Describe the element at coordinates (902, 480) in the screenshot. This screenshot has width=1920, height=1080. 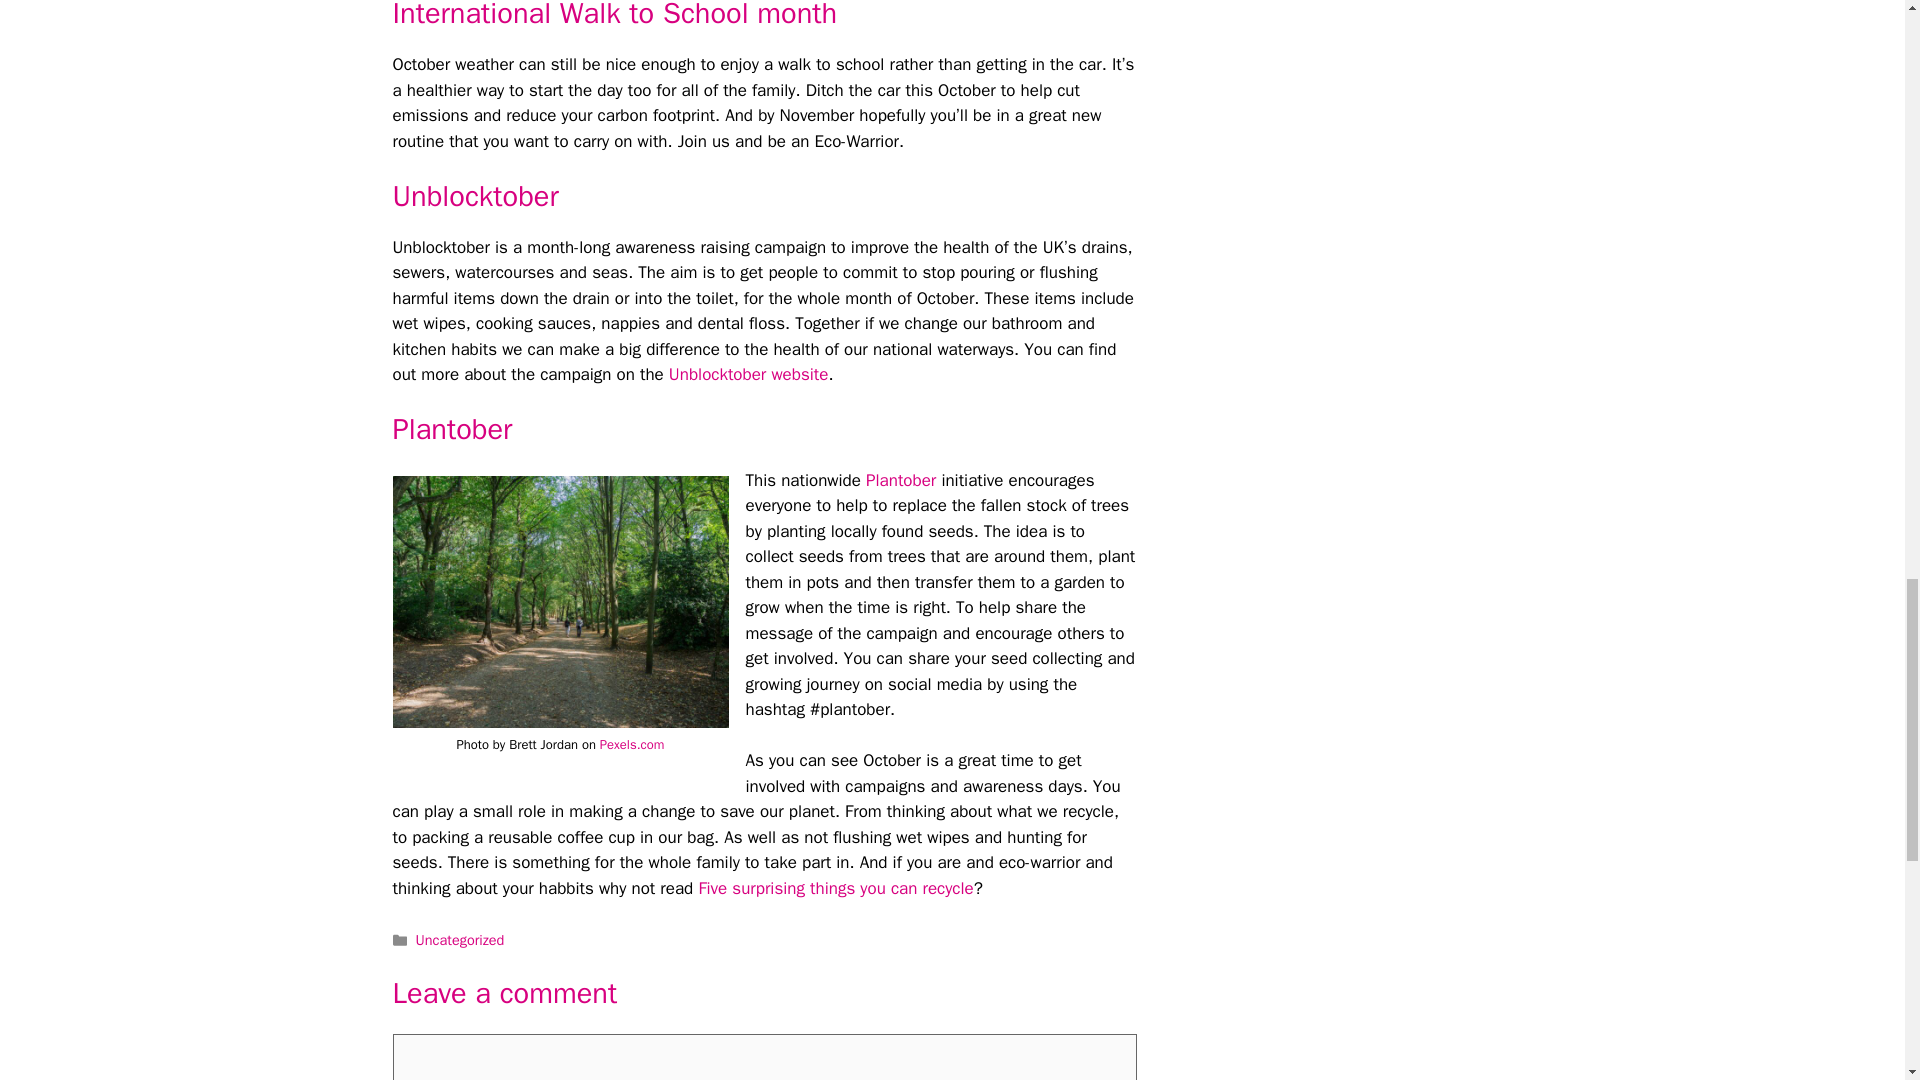
I see `Plantober` at that location.